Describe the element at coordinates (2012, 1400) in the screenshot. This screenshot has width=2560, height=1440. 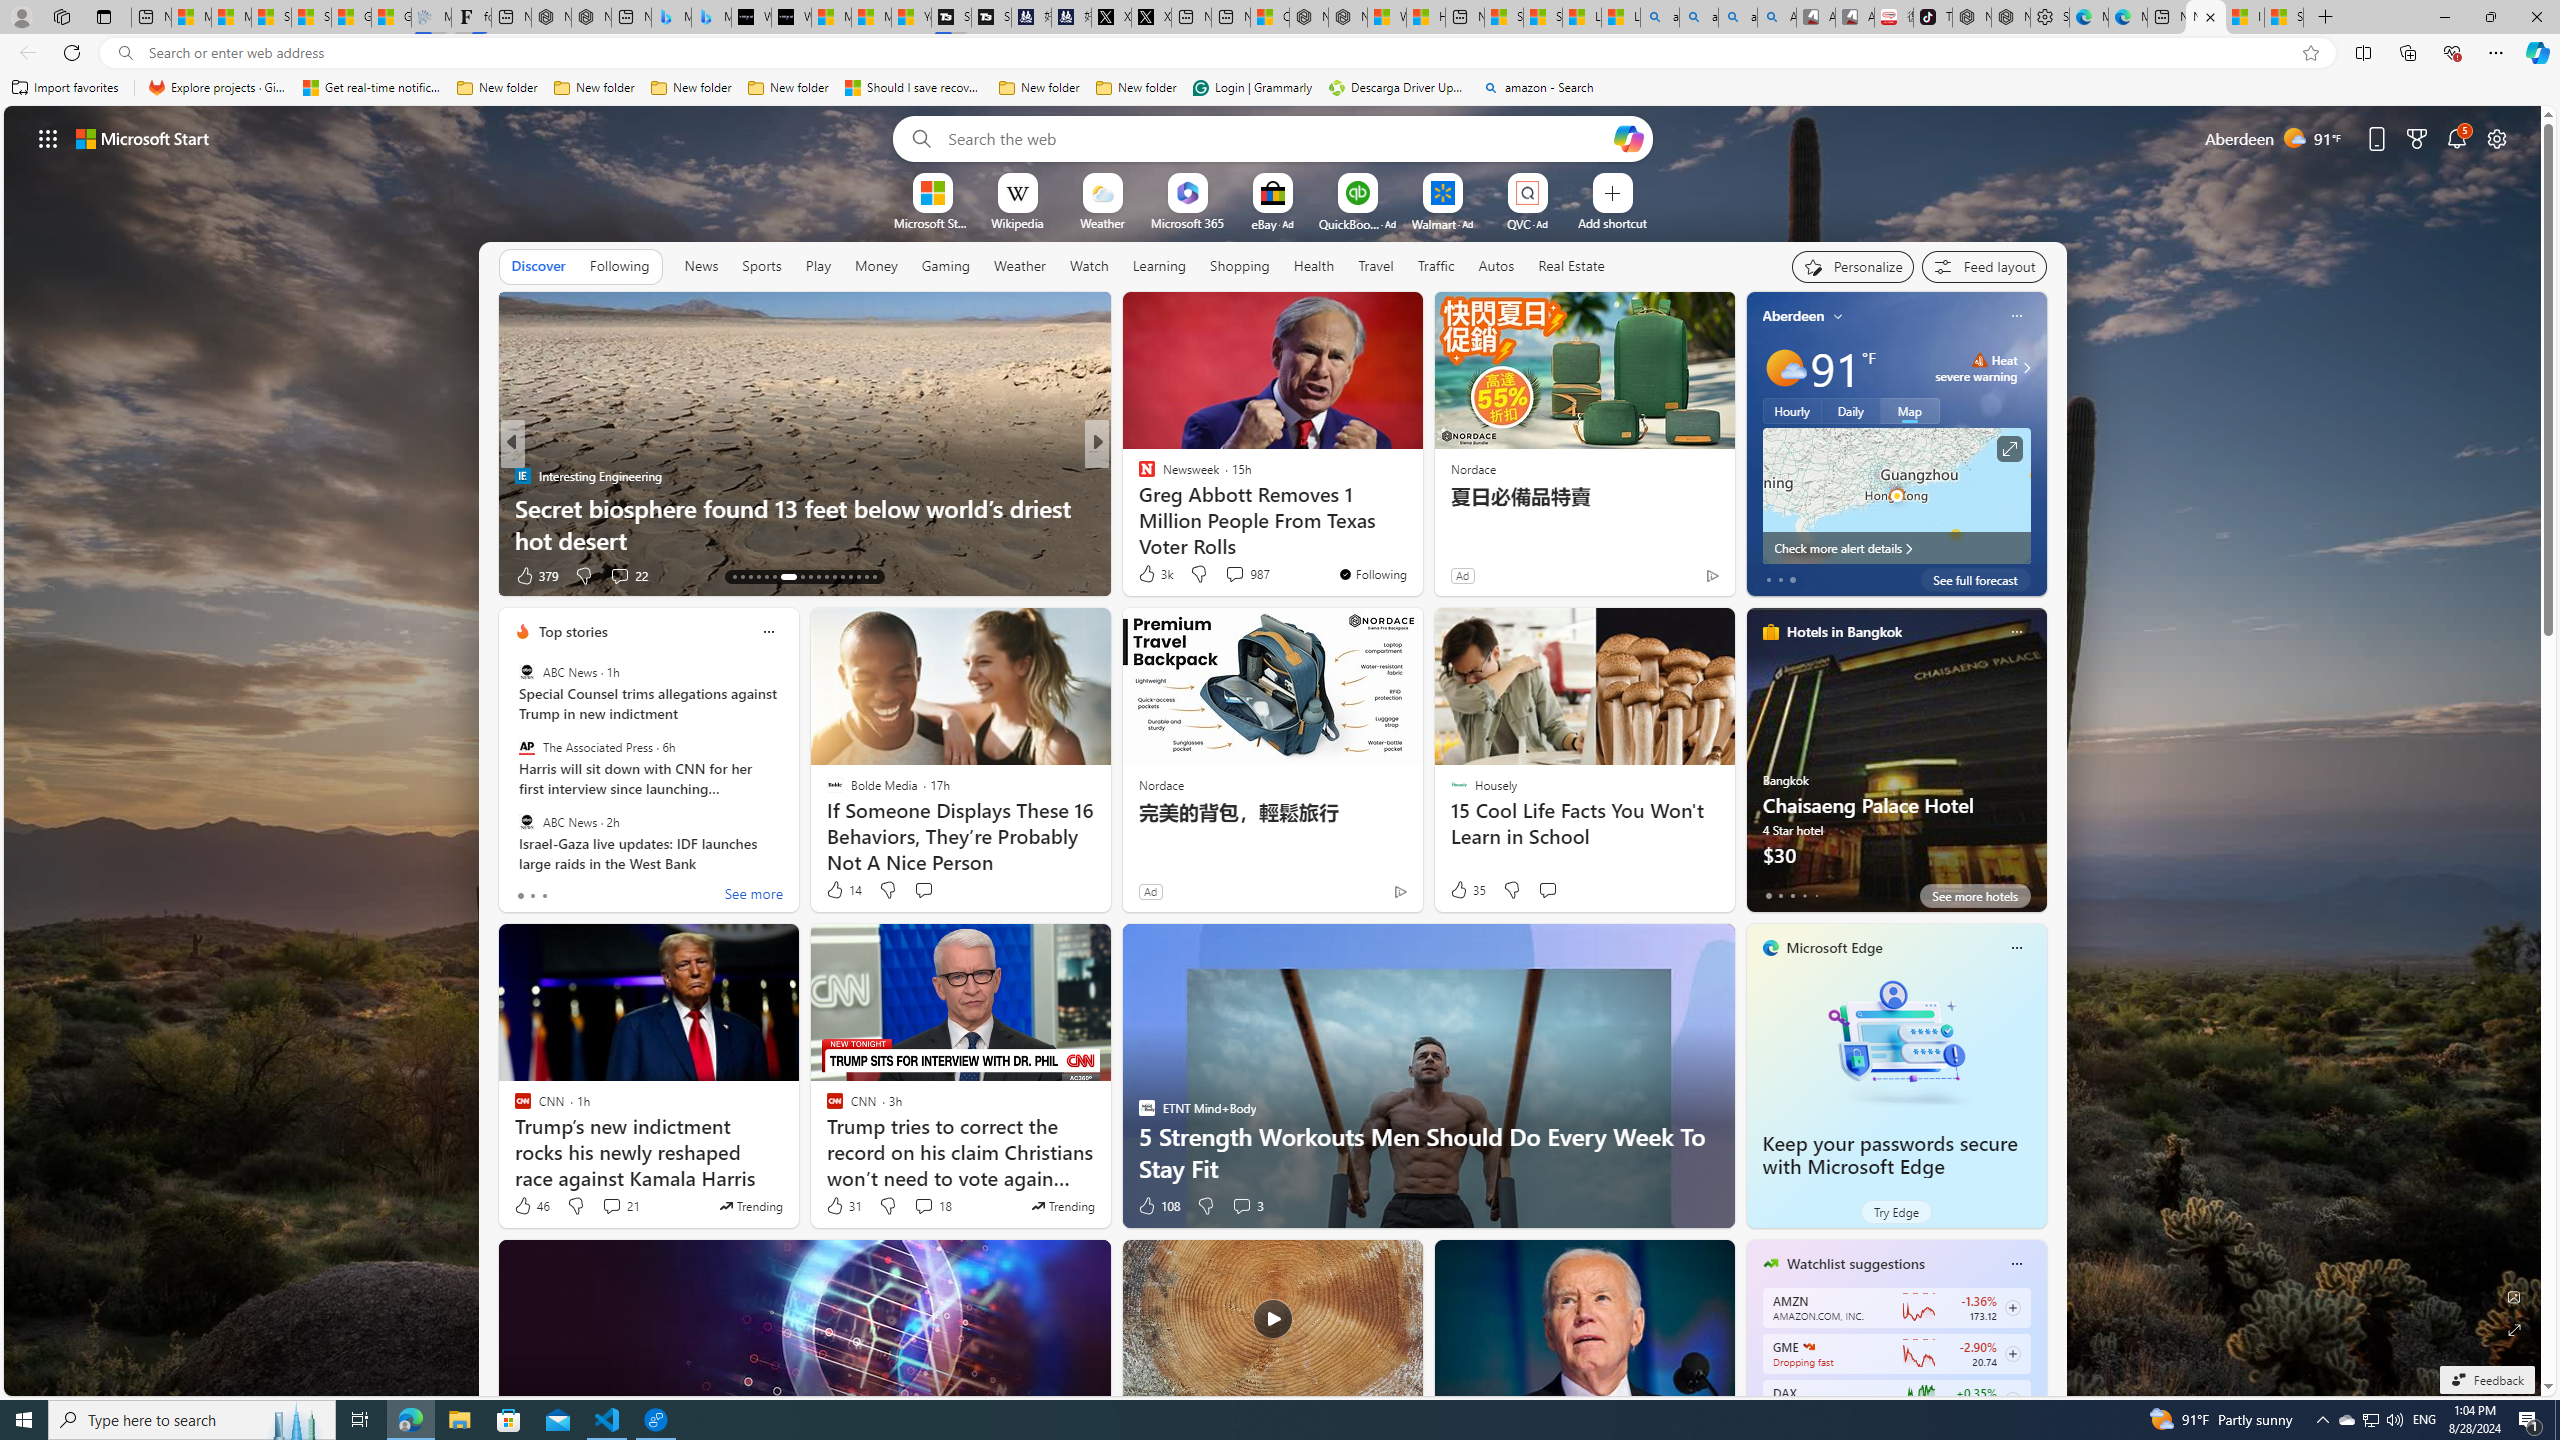
I see `Class: follow-button  m` at that location.